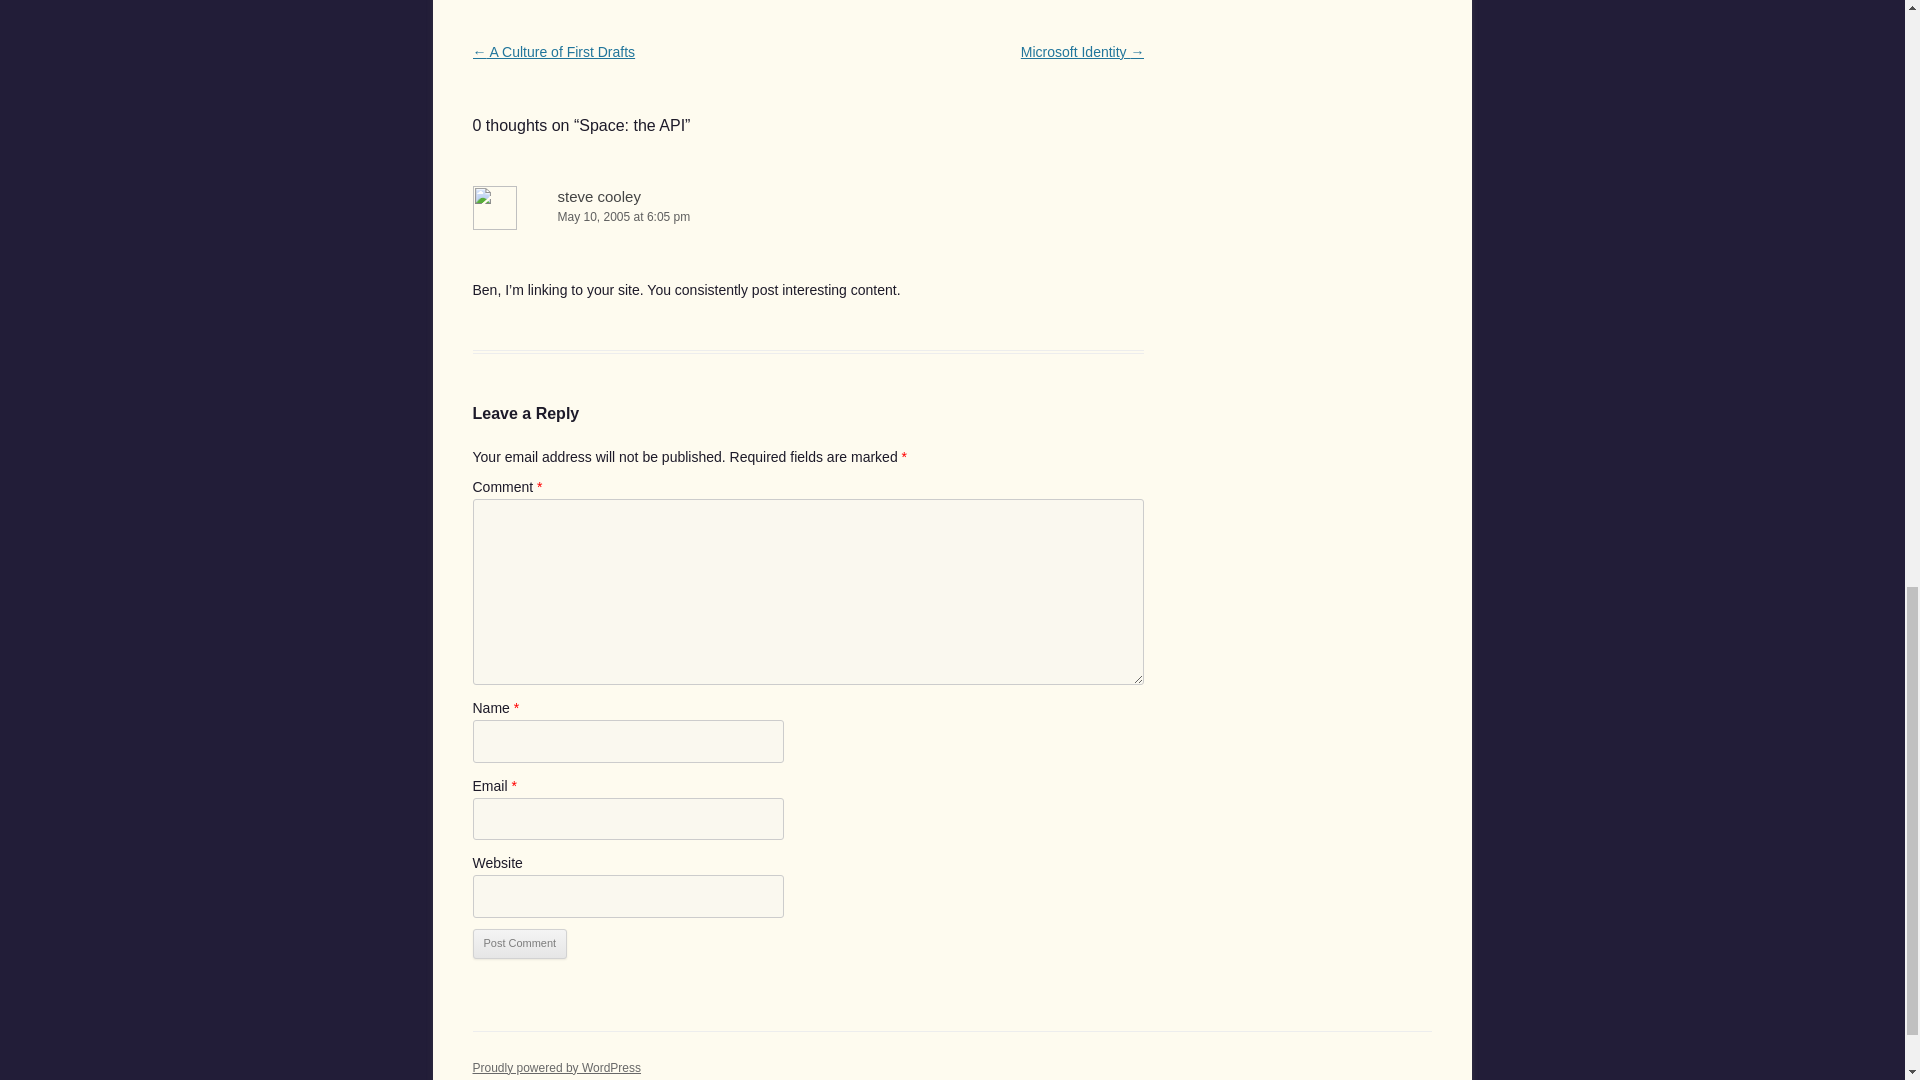  I want to click on steve cooley, so click(600, 196).